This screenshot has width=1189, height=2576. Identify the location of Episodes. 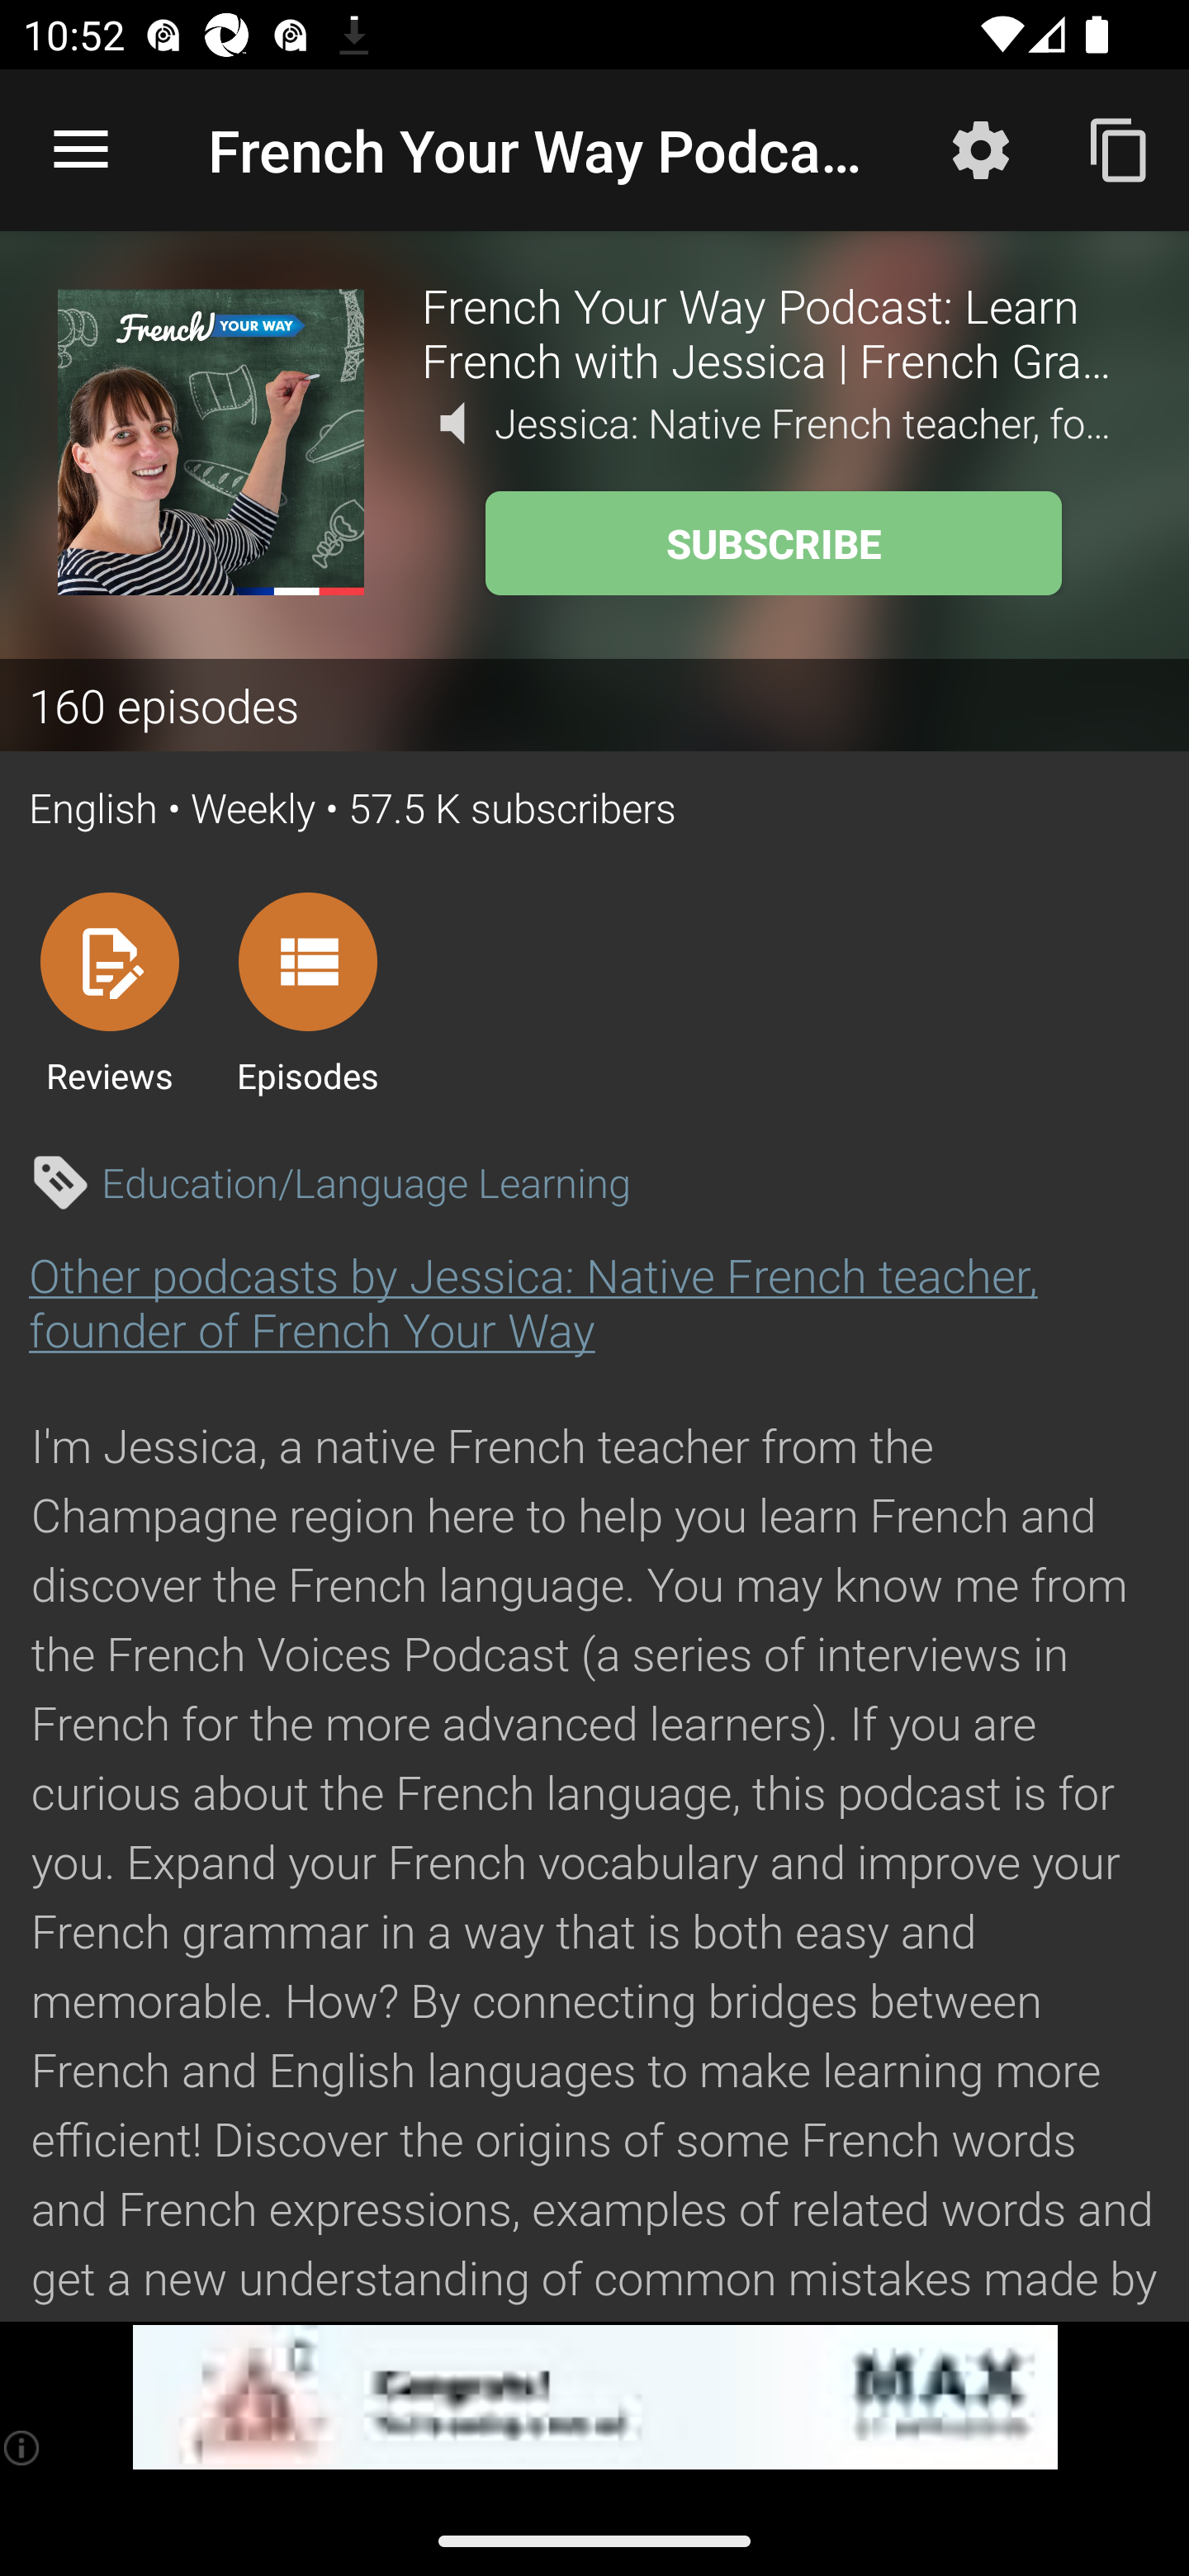
(307, 992).